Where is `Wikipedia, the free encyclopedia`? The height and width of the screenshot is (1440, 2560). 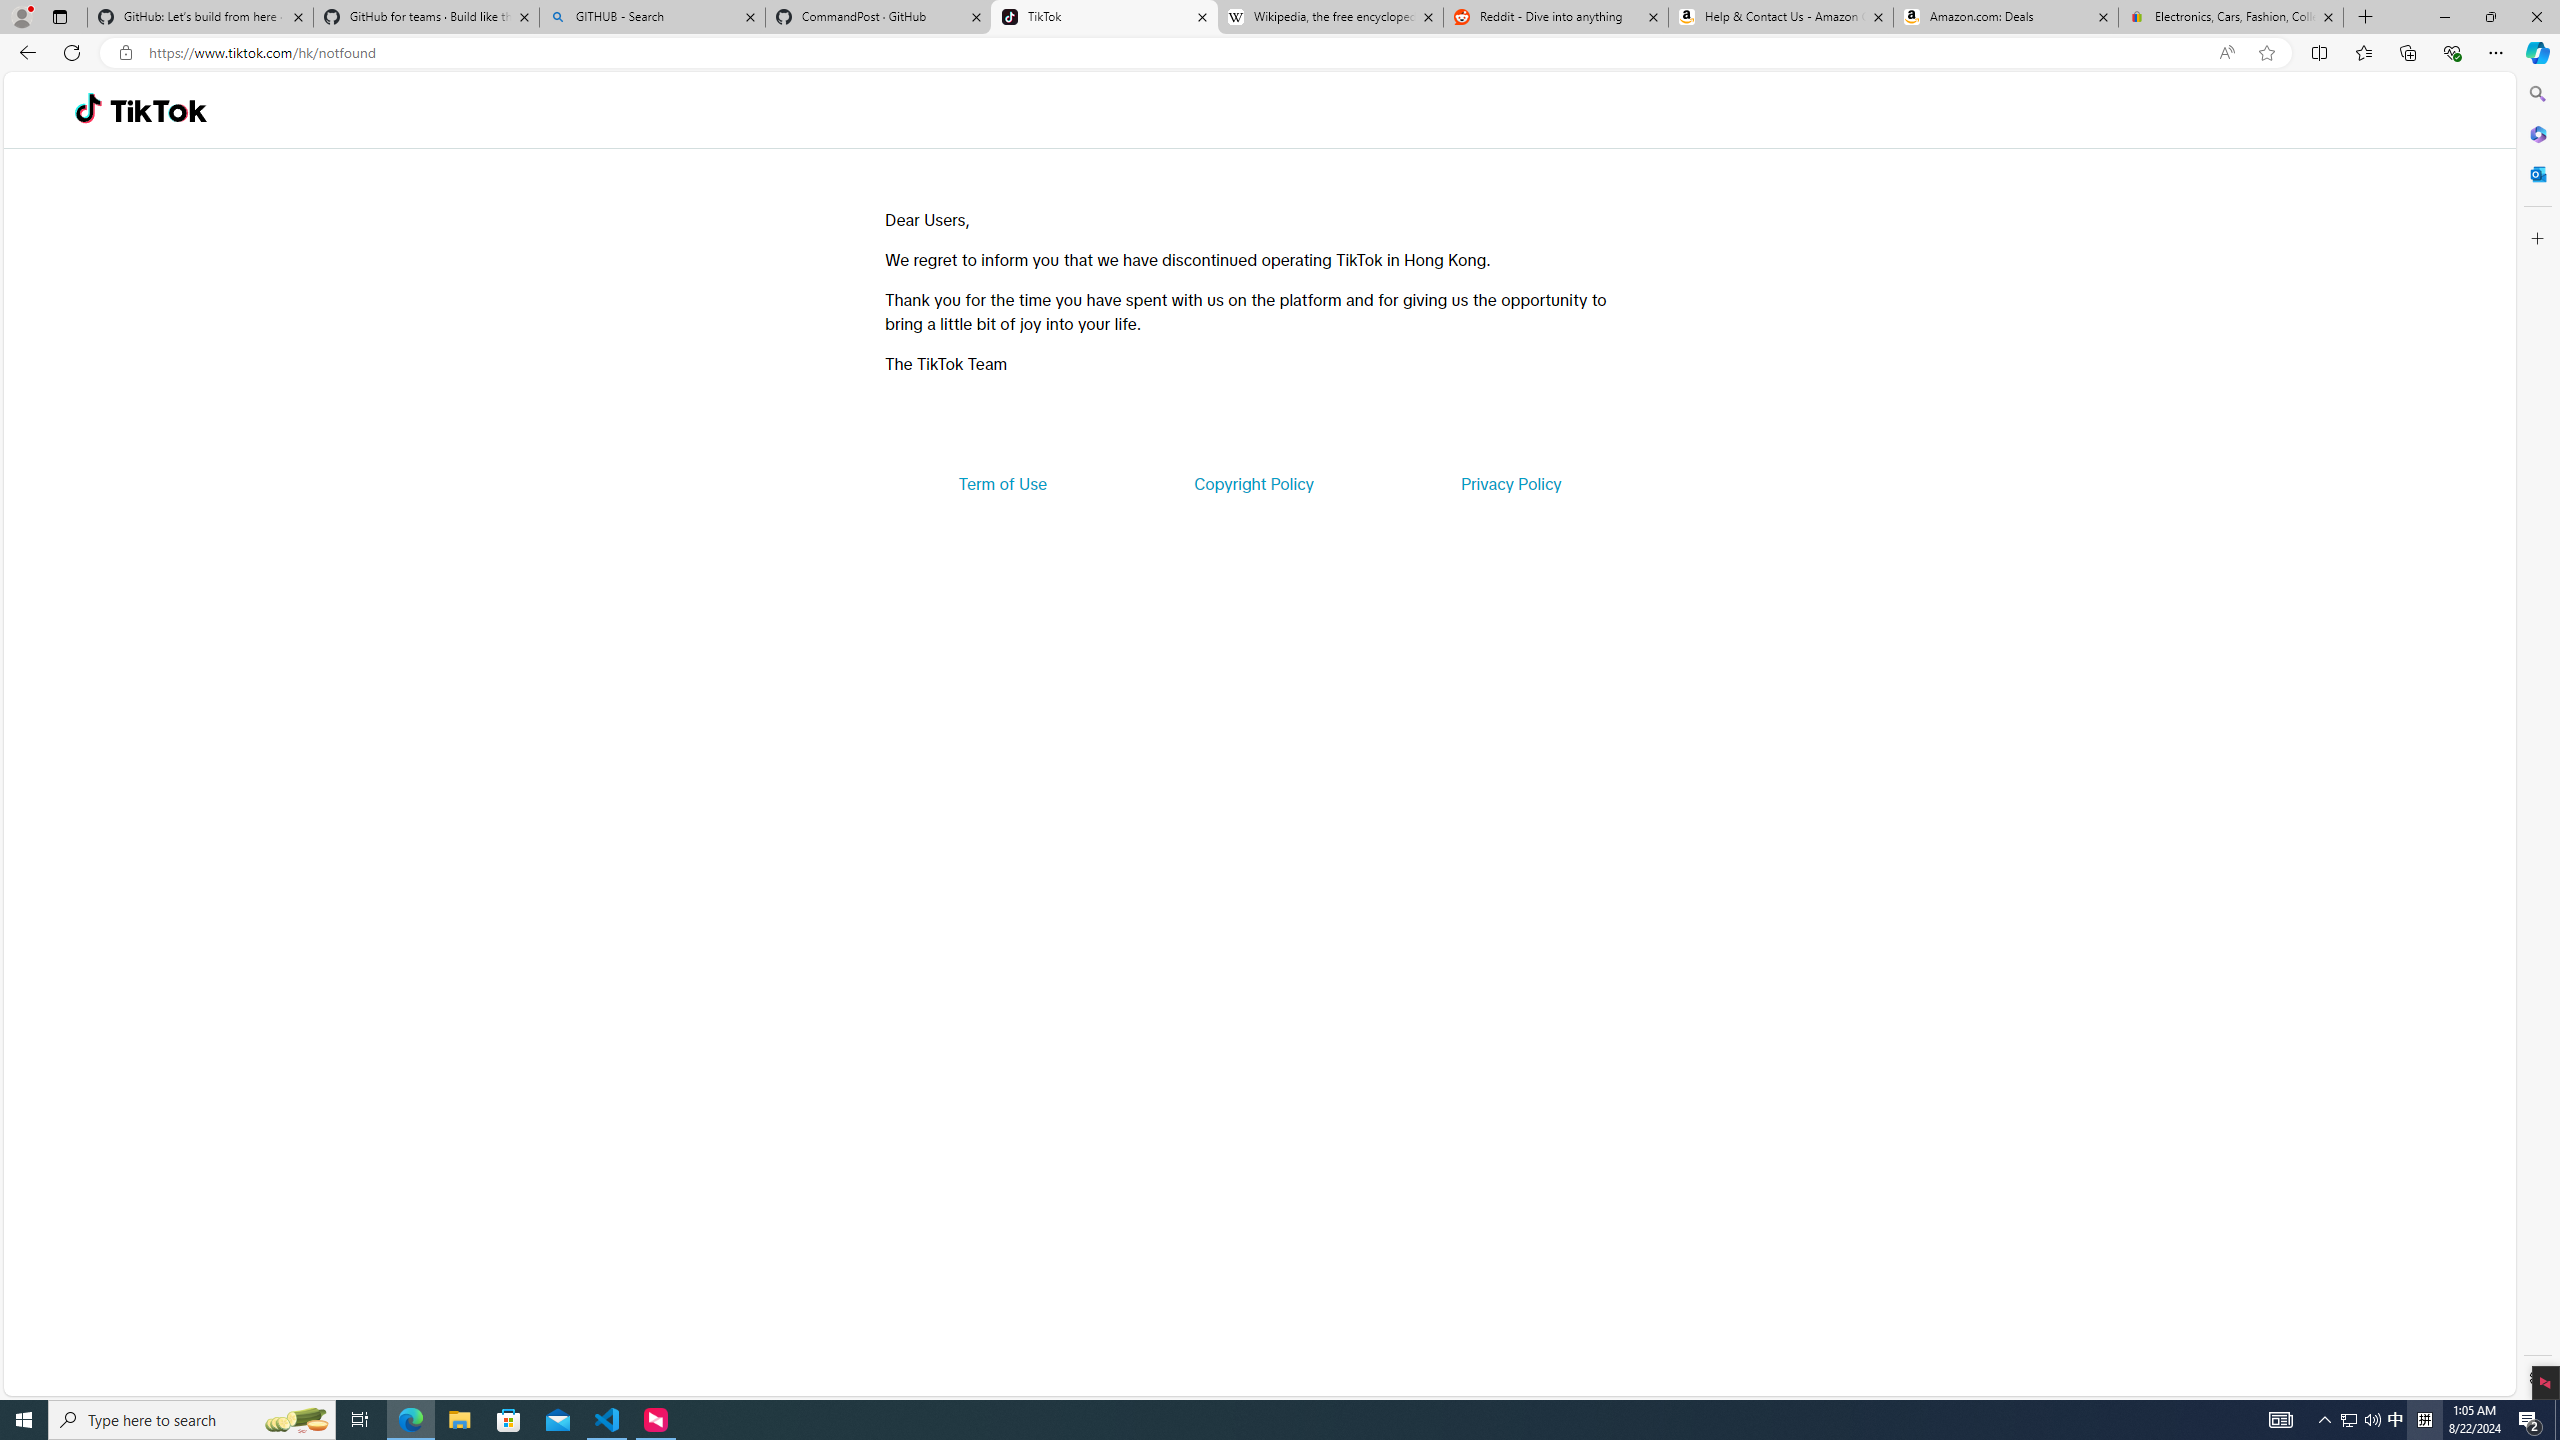 Wikipedia, the free encyclopedia is located at coordinates (1330, 17).